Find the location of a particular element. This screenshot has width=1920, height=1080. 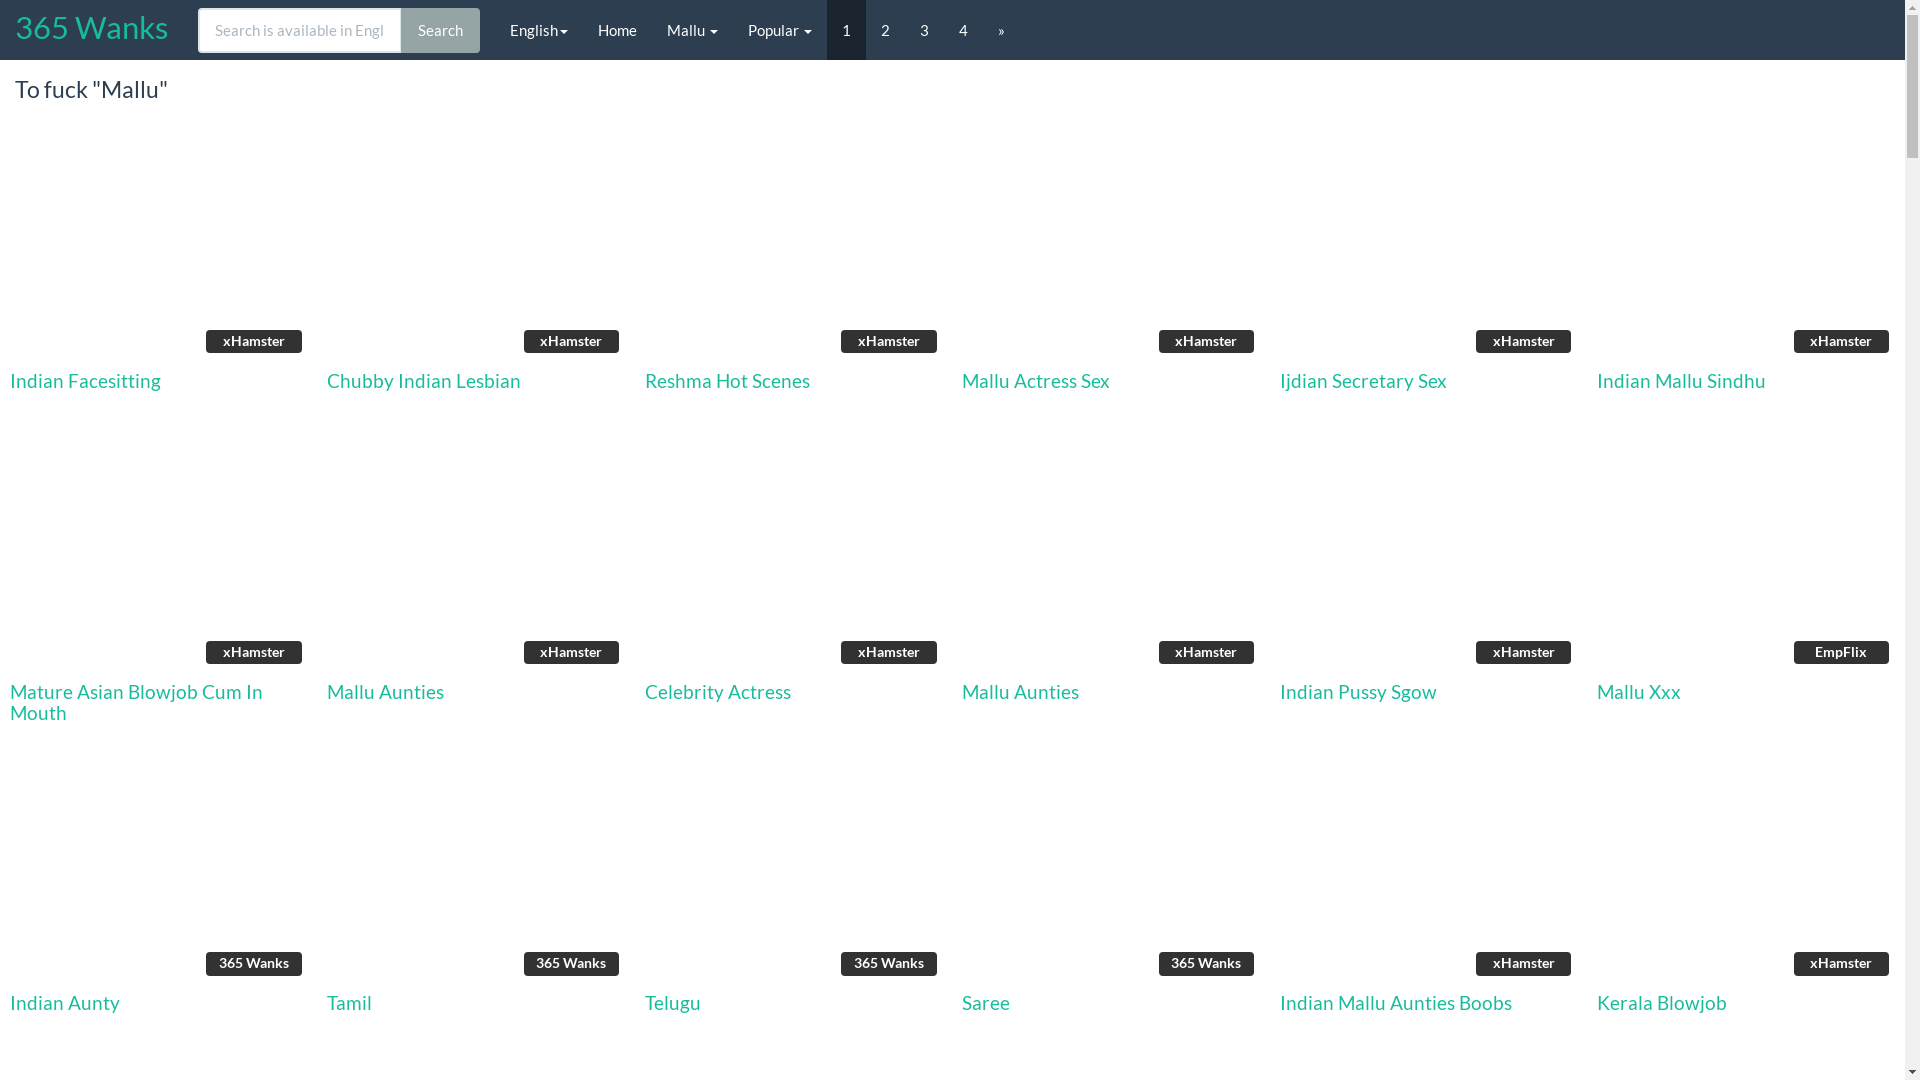

xHamster is located at coordinates (1428, 560).